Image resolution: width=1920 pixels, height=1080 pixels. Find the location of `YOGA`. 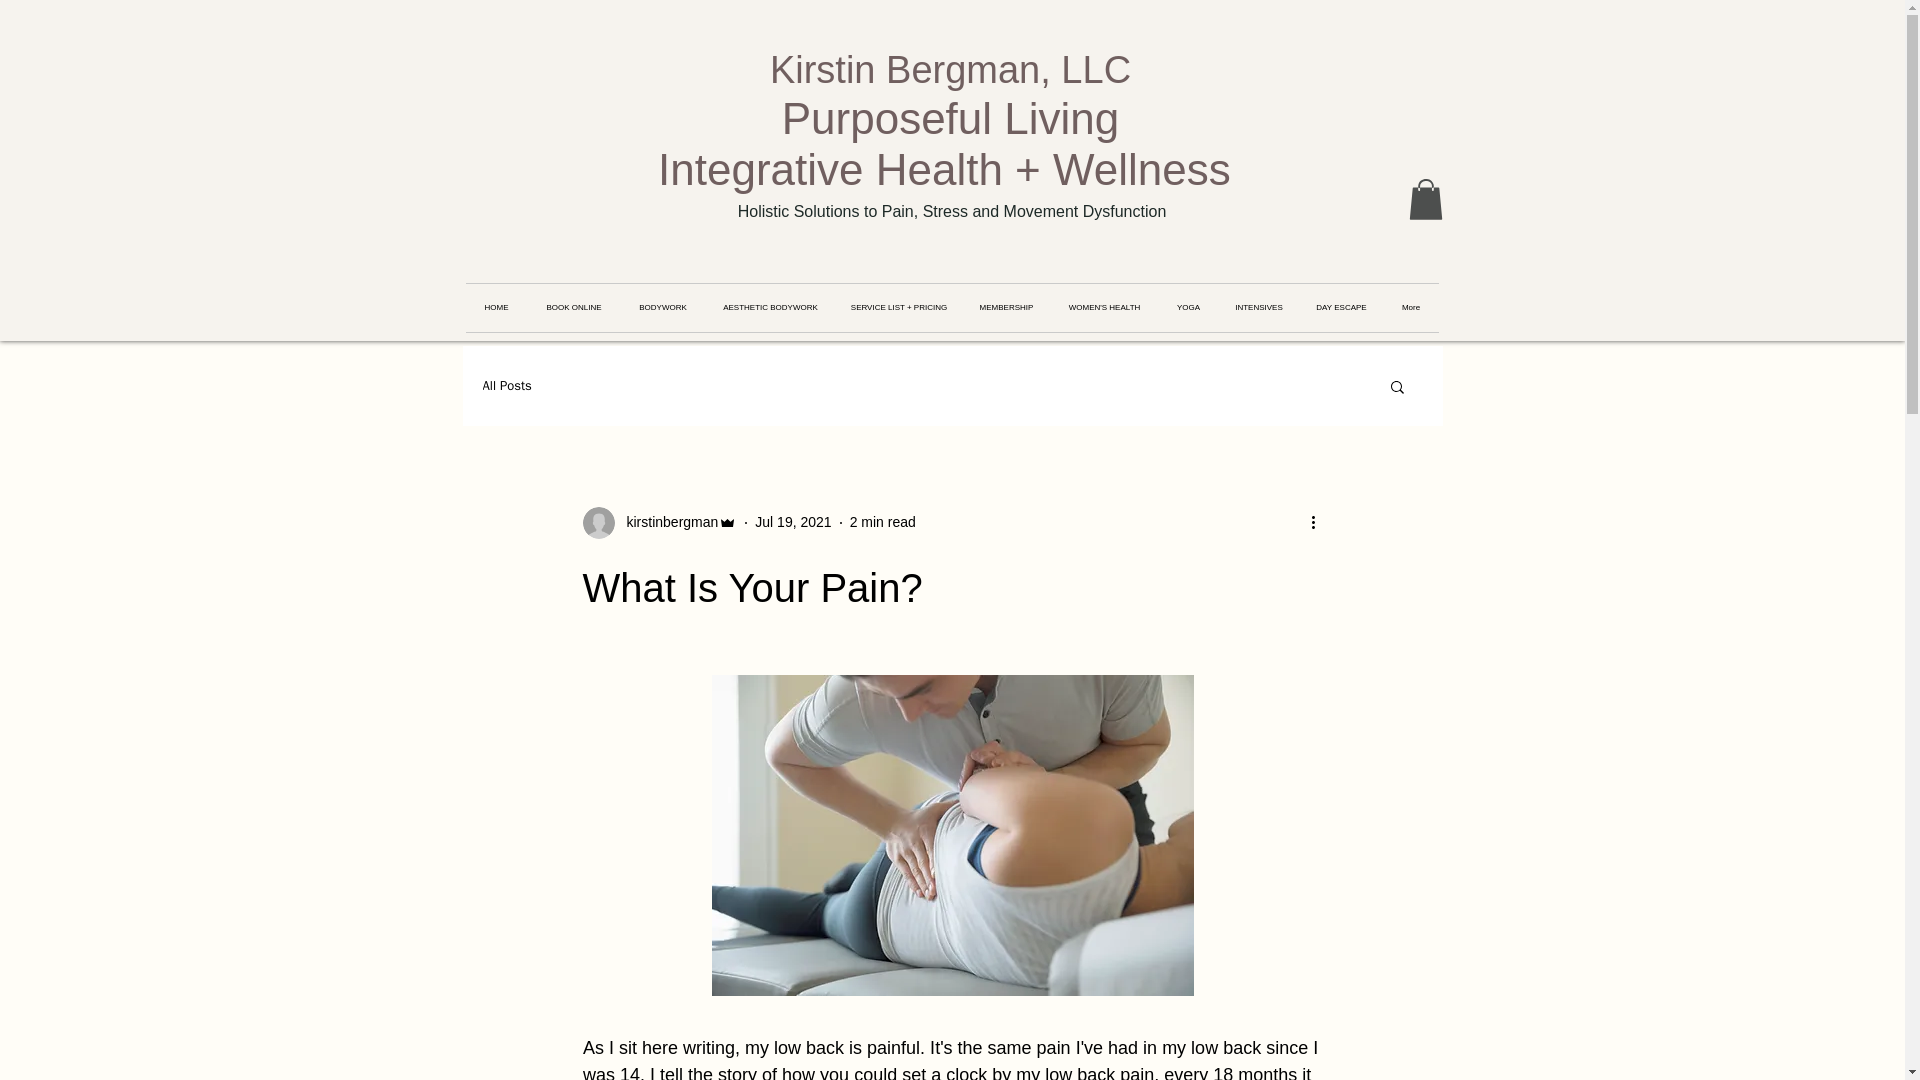

YOGA is located at coordinates (1187, 308).